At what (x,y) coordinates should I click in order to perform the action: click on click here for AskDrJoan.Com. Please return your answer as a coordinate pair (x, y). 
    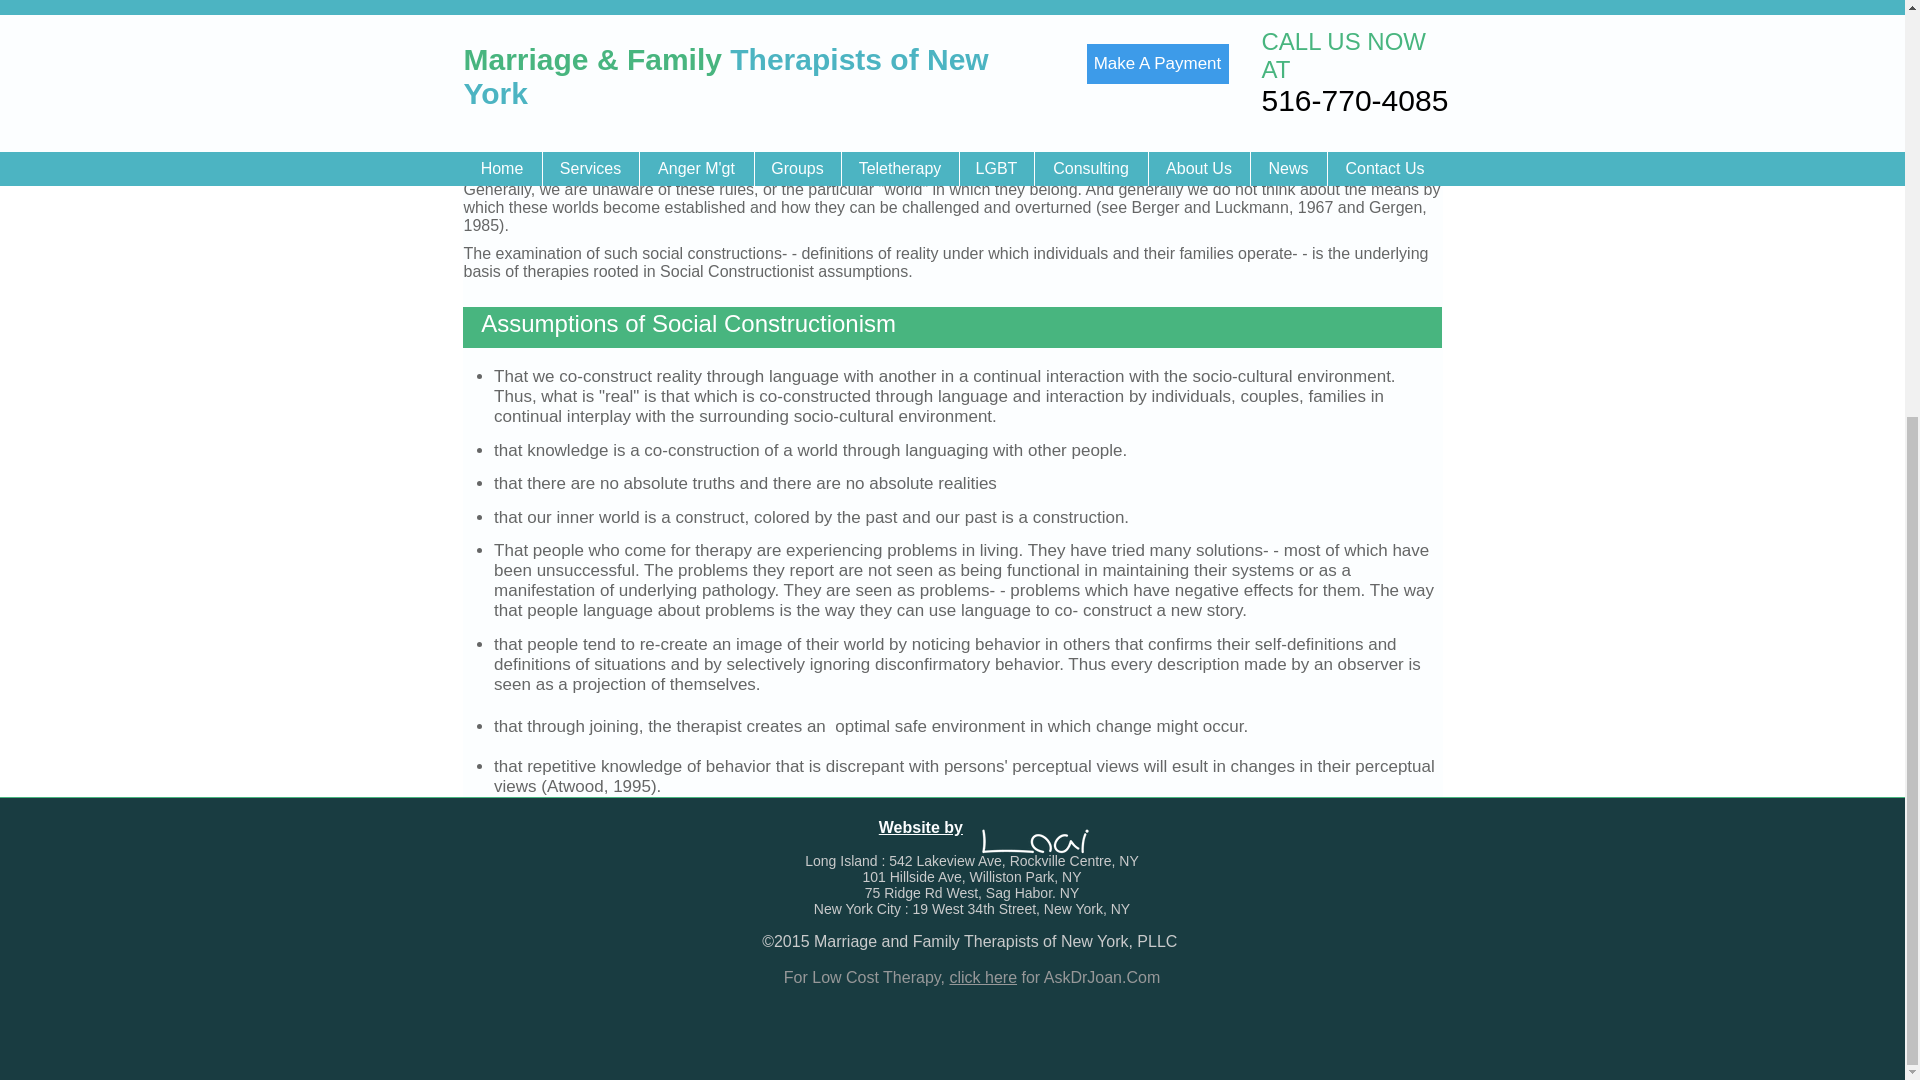
    Looking at the image, I should click on (1054, 977).